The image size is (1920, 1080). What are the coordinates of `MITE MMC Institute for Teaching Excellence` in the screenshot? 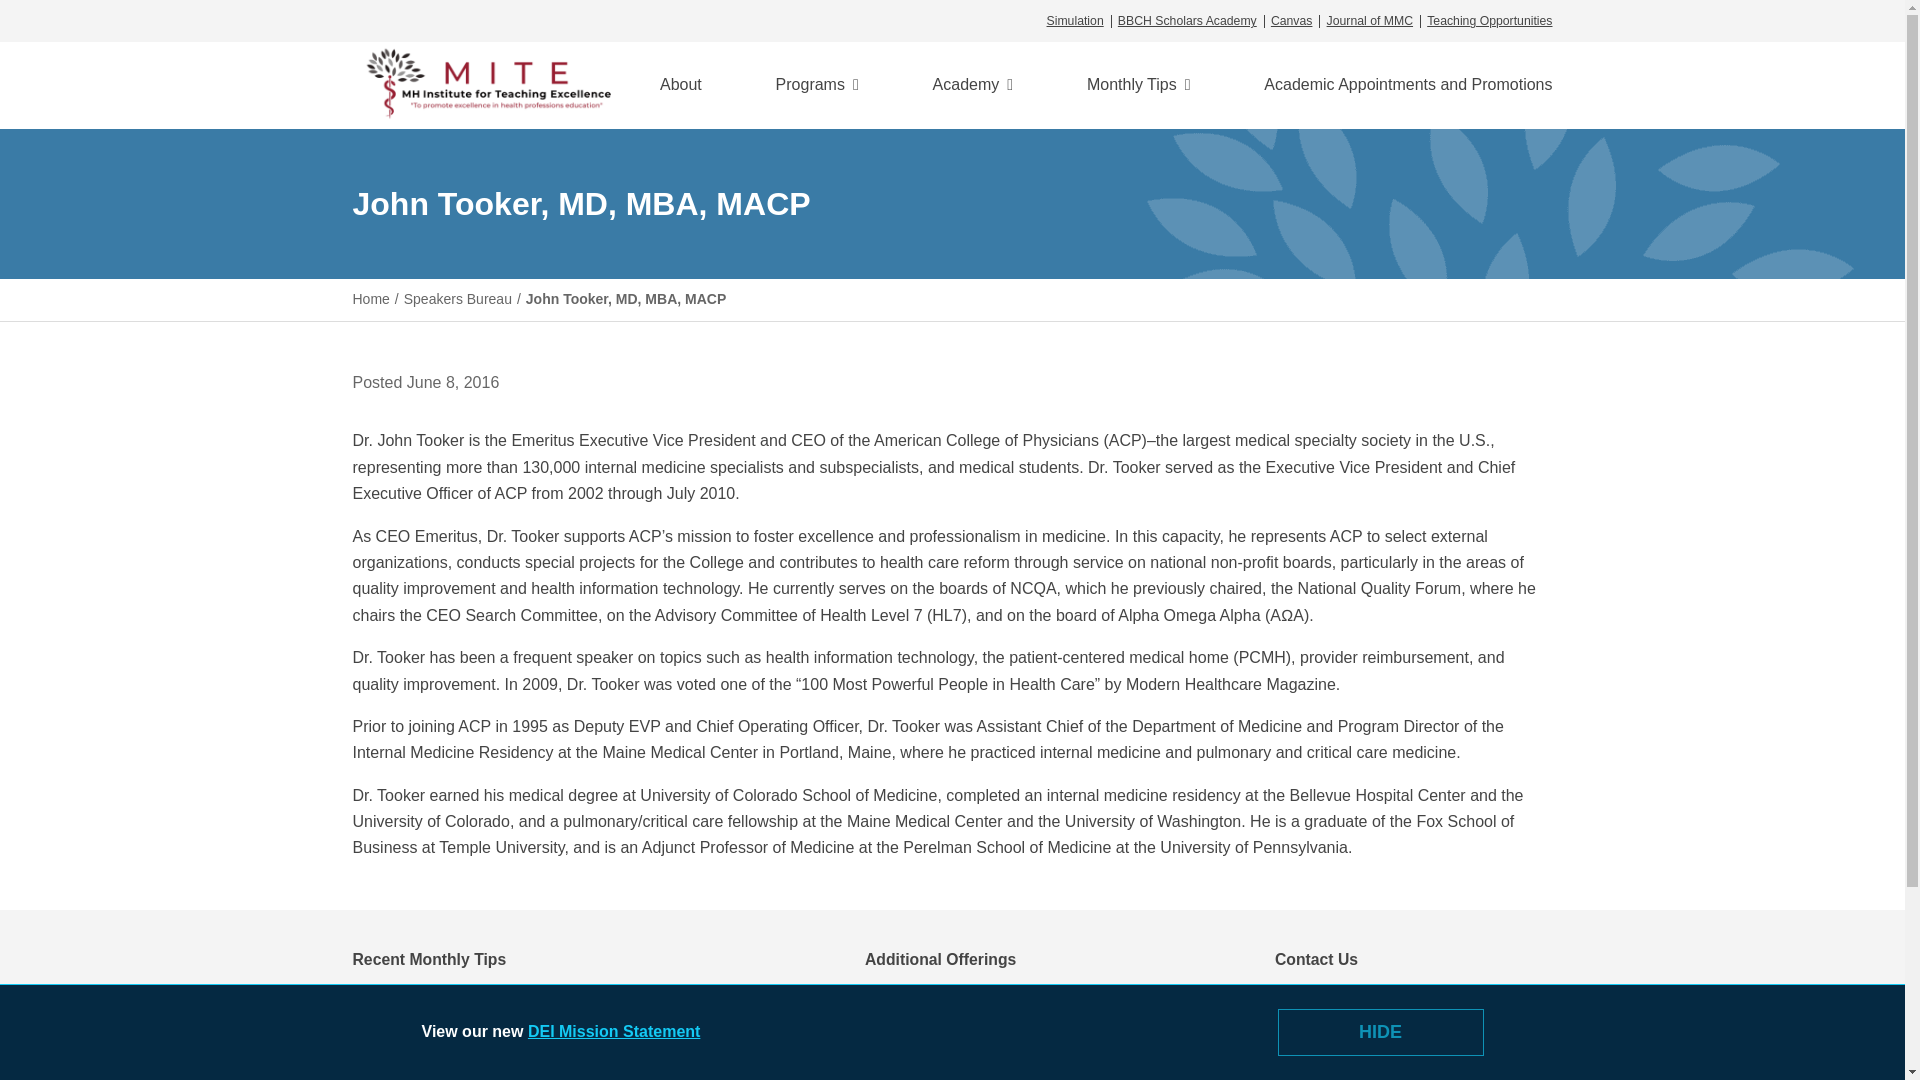 It's located at (492, 84).